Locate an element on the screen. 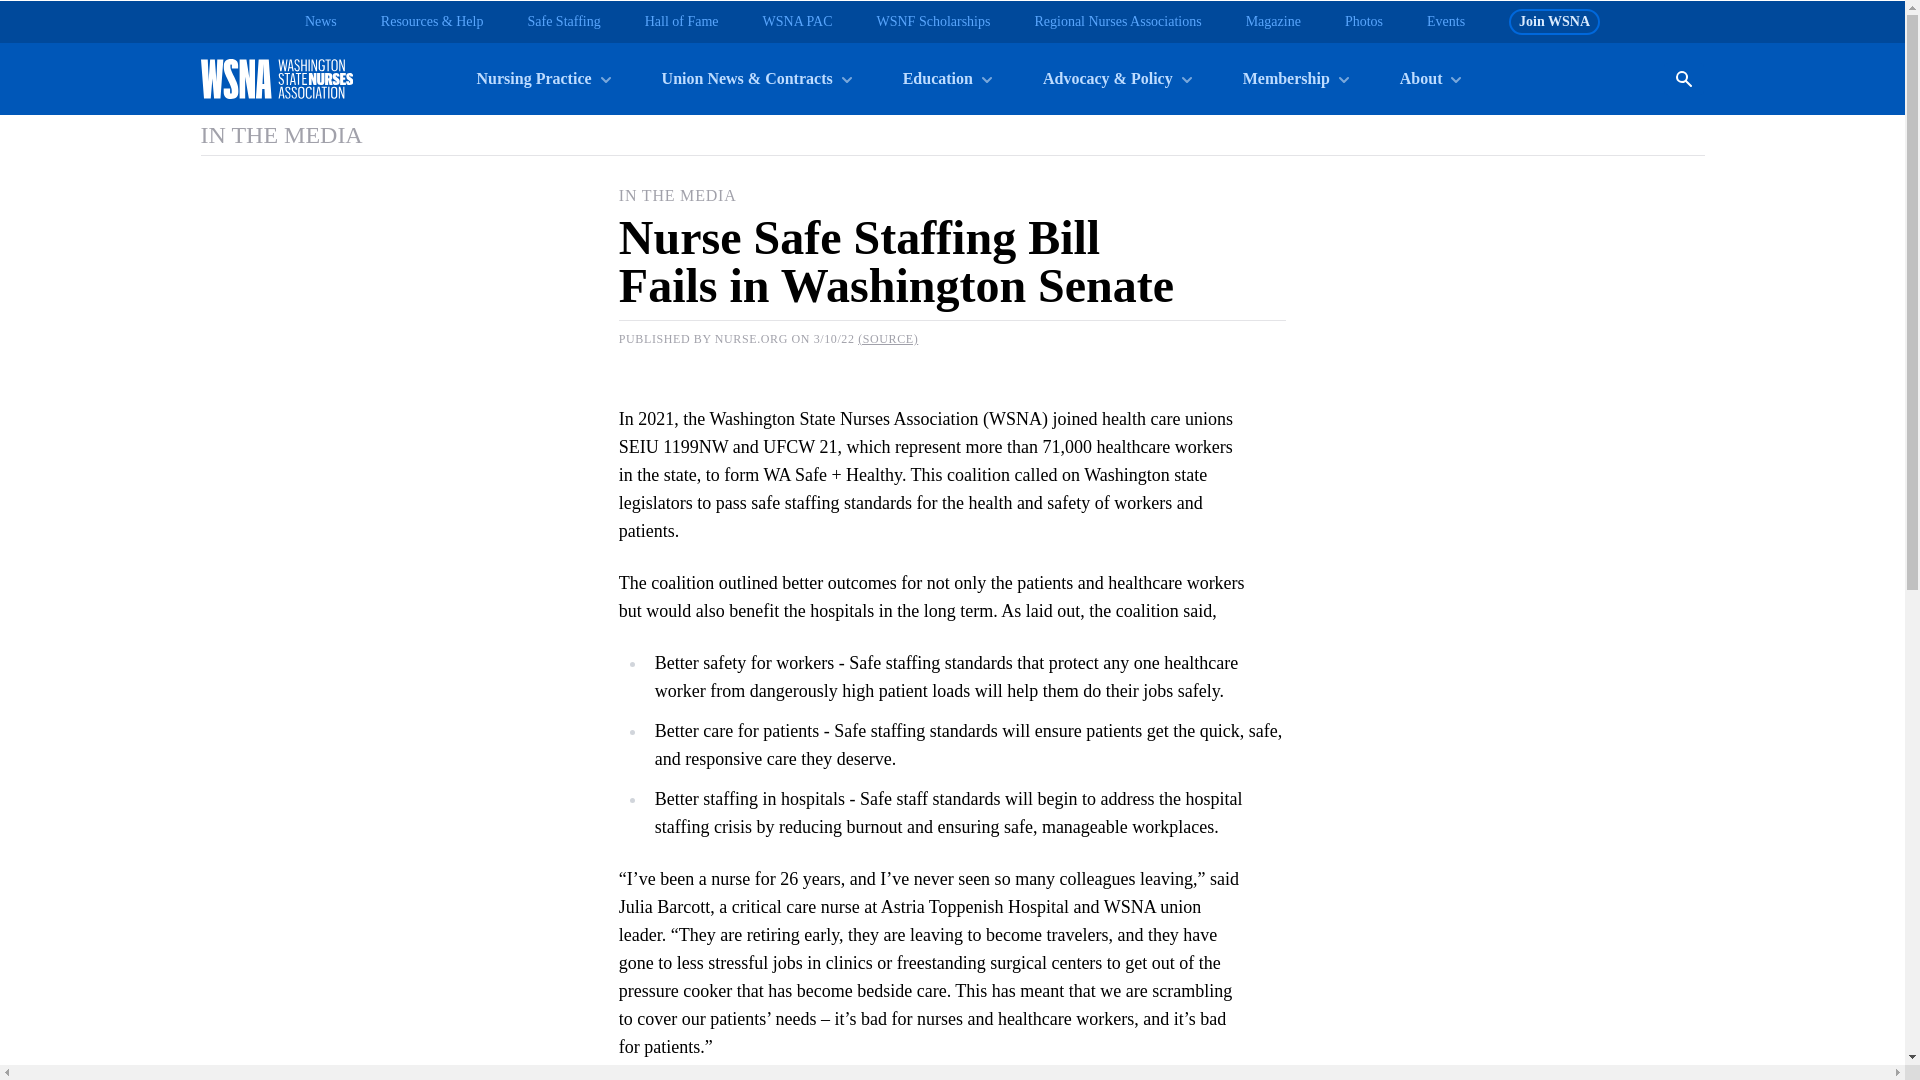 The height and width of the screenshot is (1080, 1920). Magazine is located at coordinates (1274, 22).